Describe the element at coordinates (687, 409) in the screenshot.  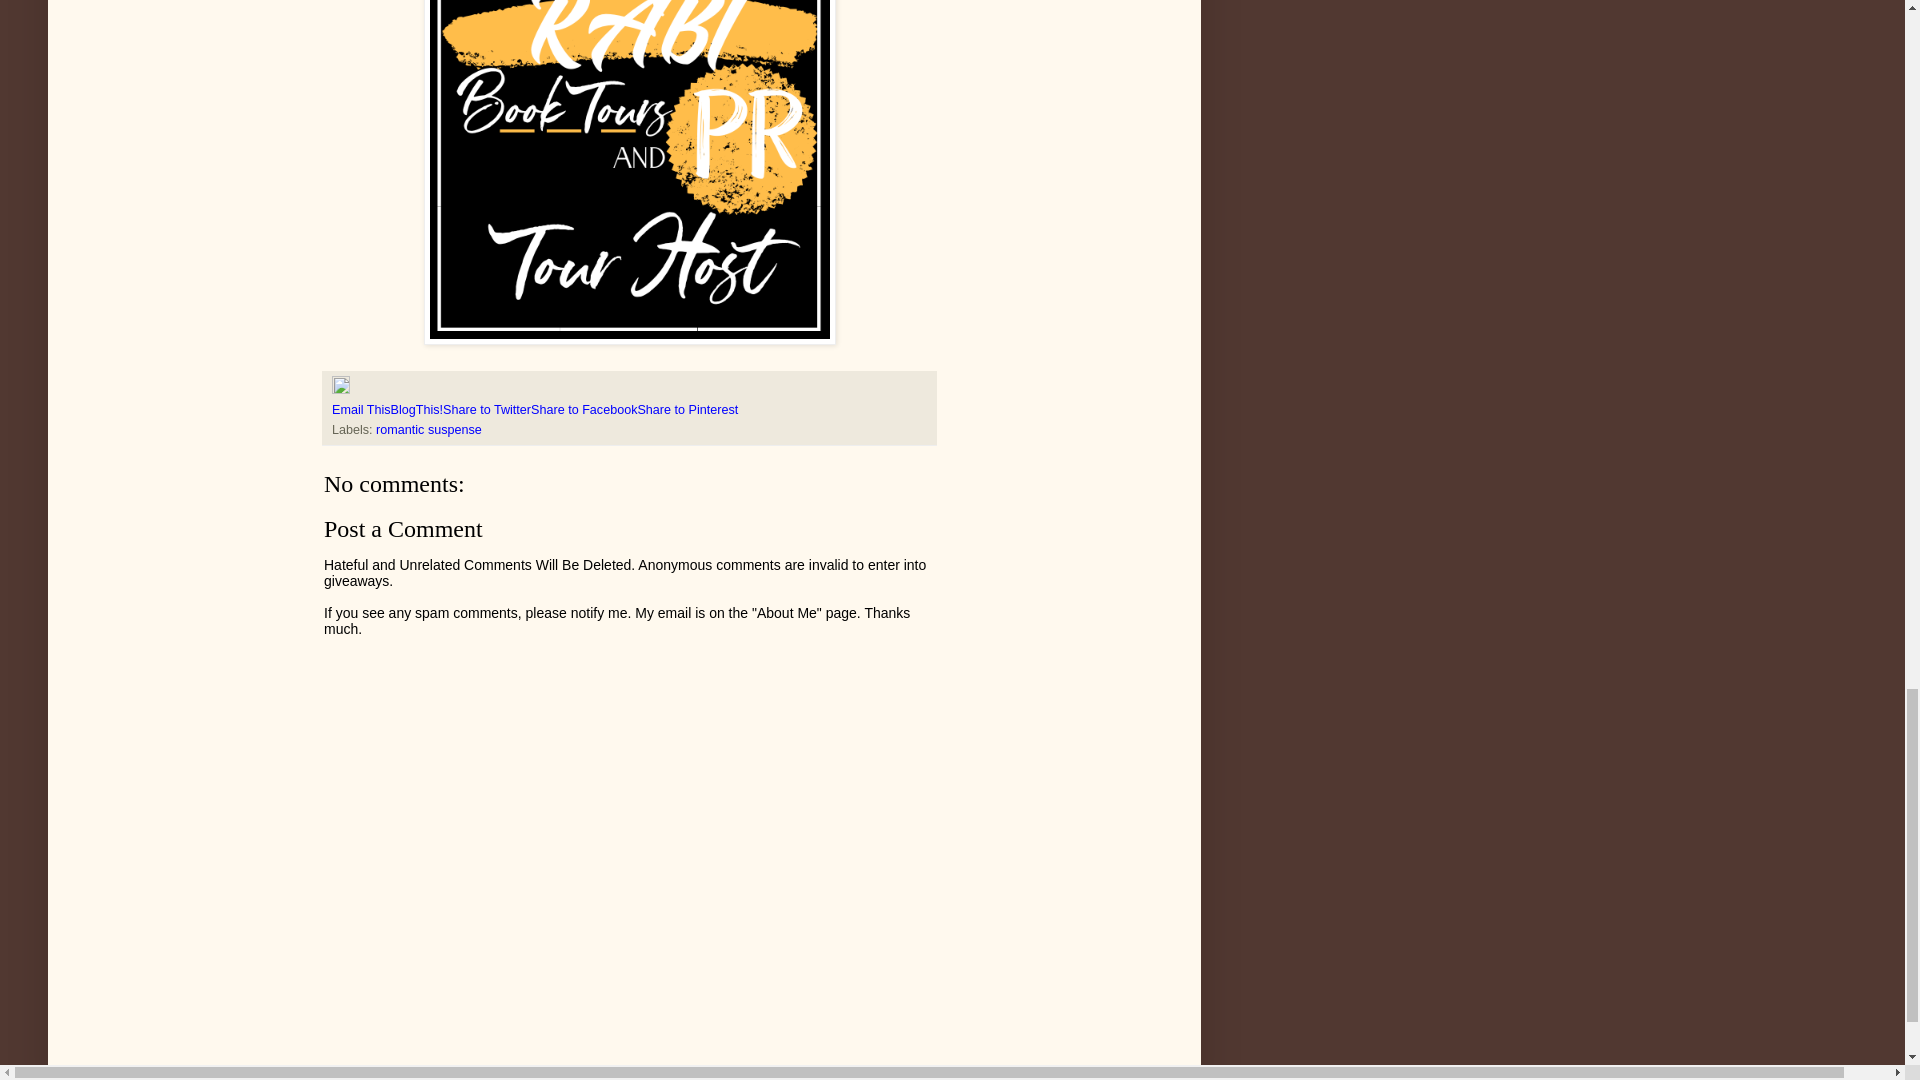
I see `Share to Pinterest` at that location.